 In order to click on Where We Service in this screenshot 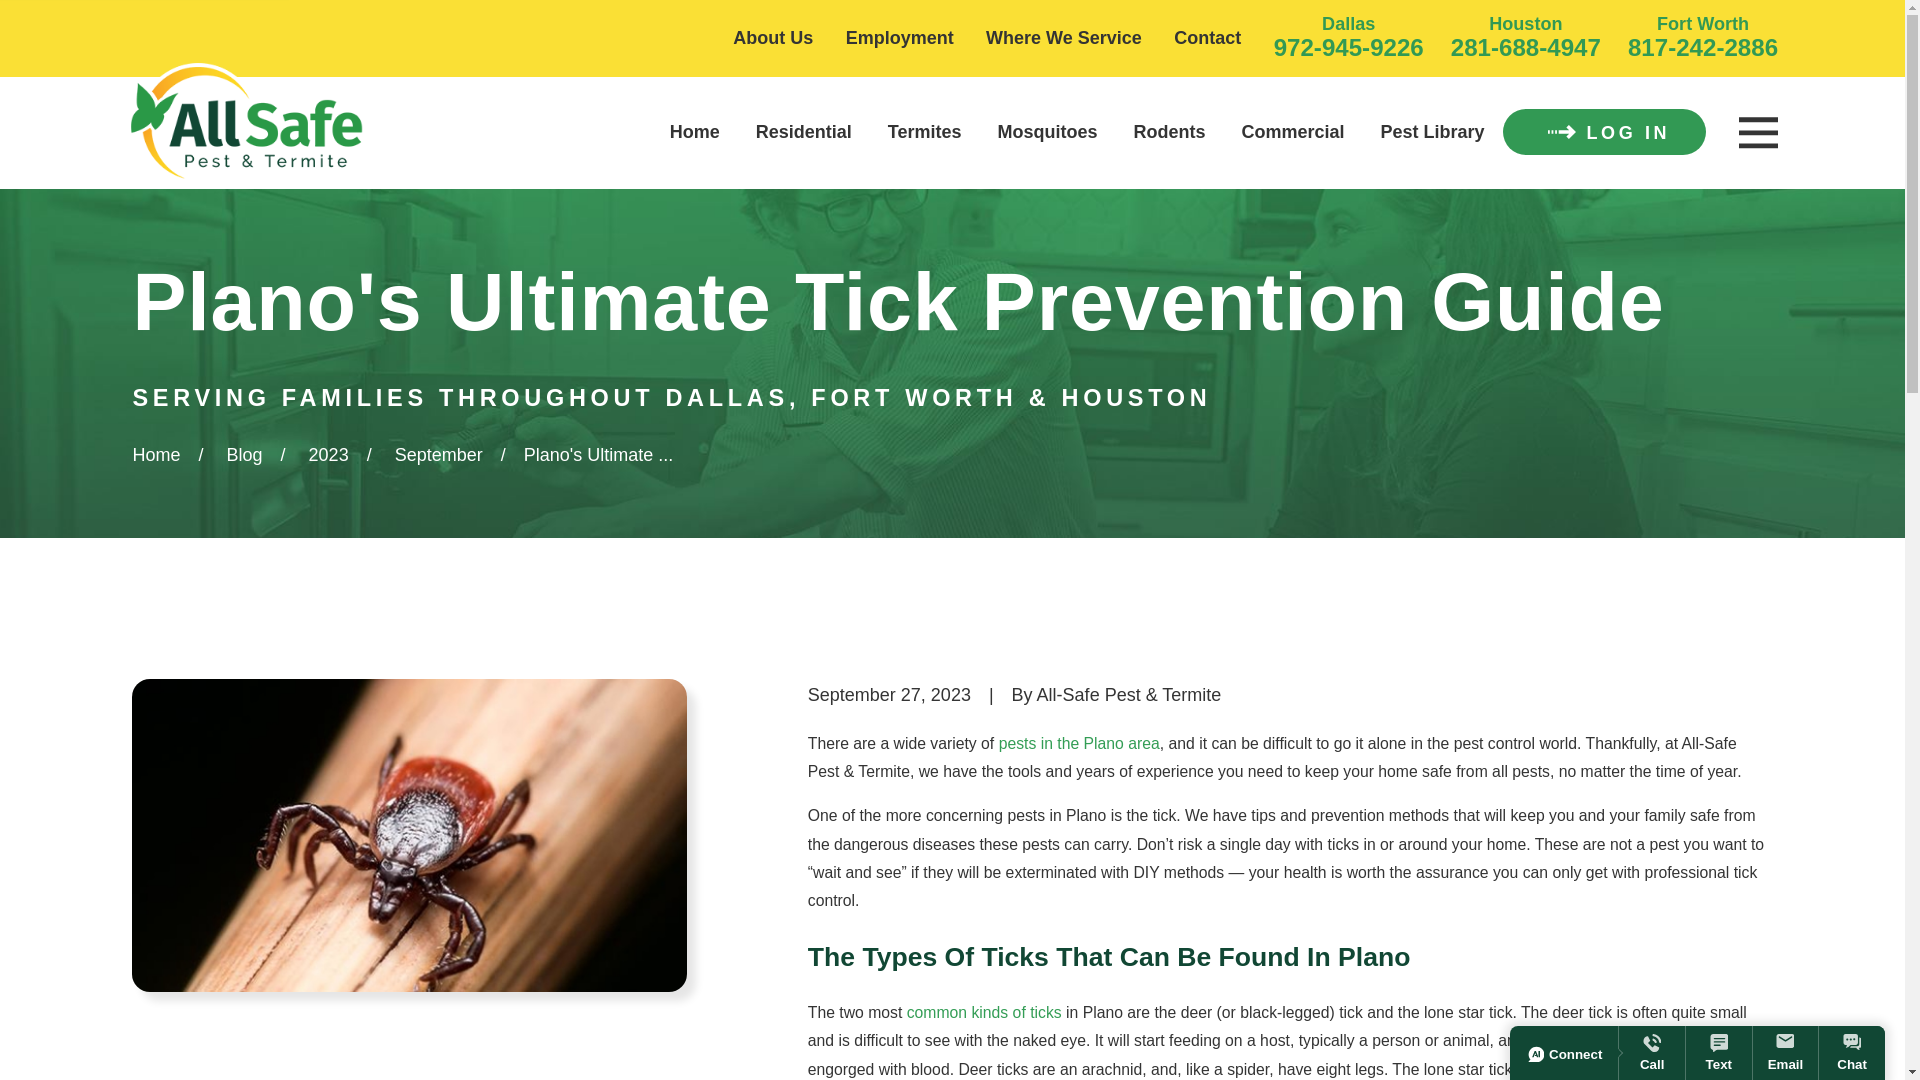, I will do `click(1064, 38)`.